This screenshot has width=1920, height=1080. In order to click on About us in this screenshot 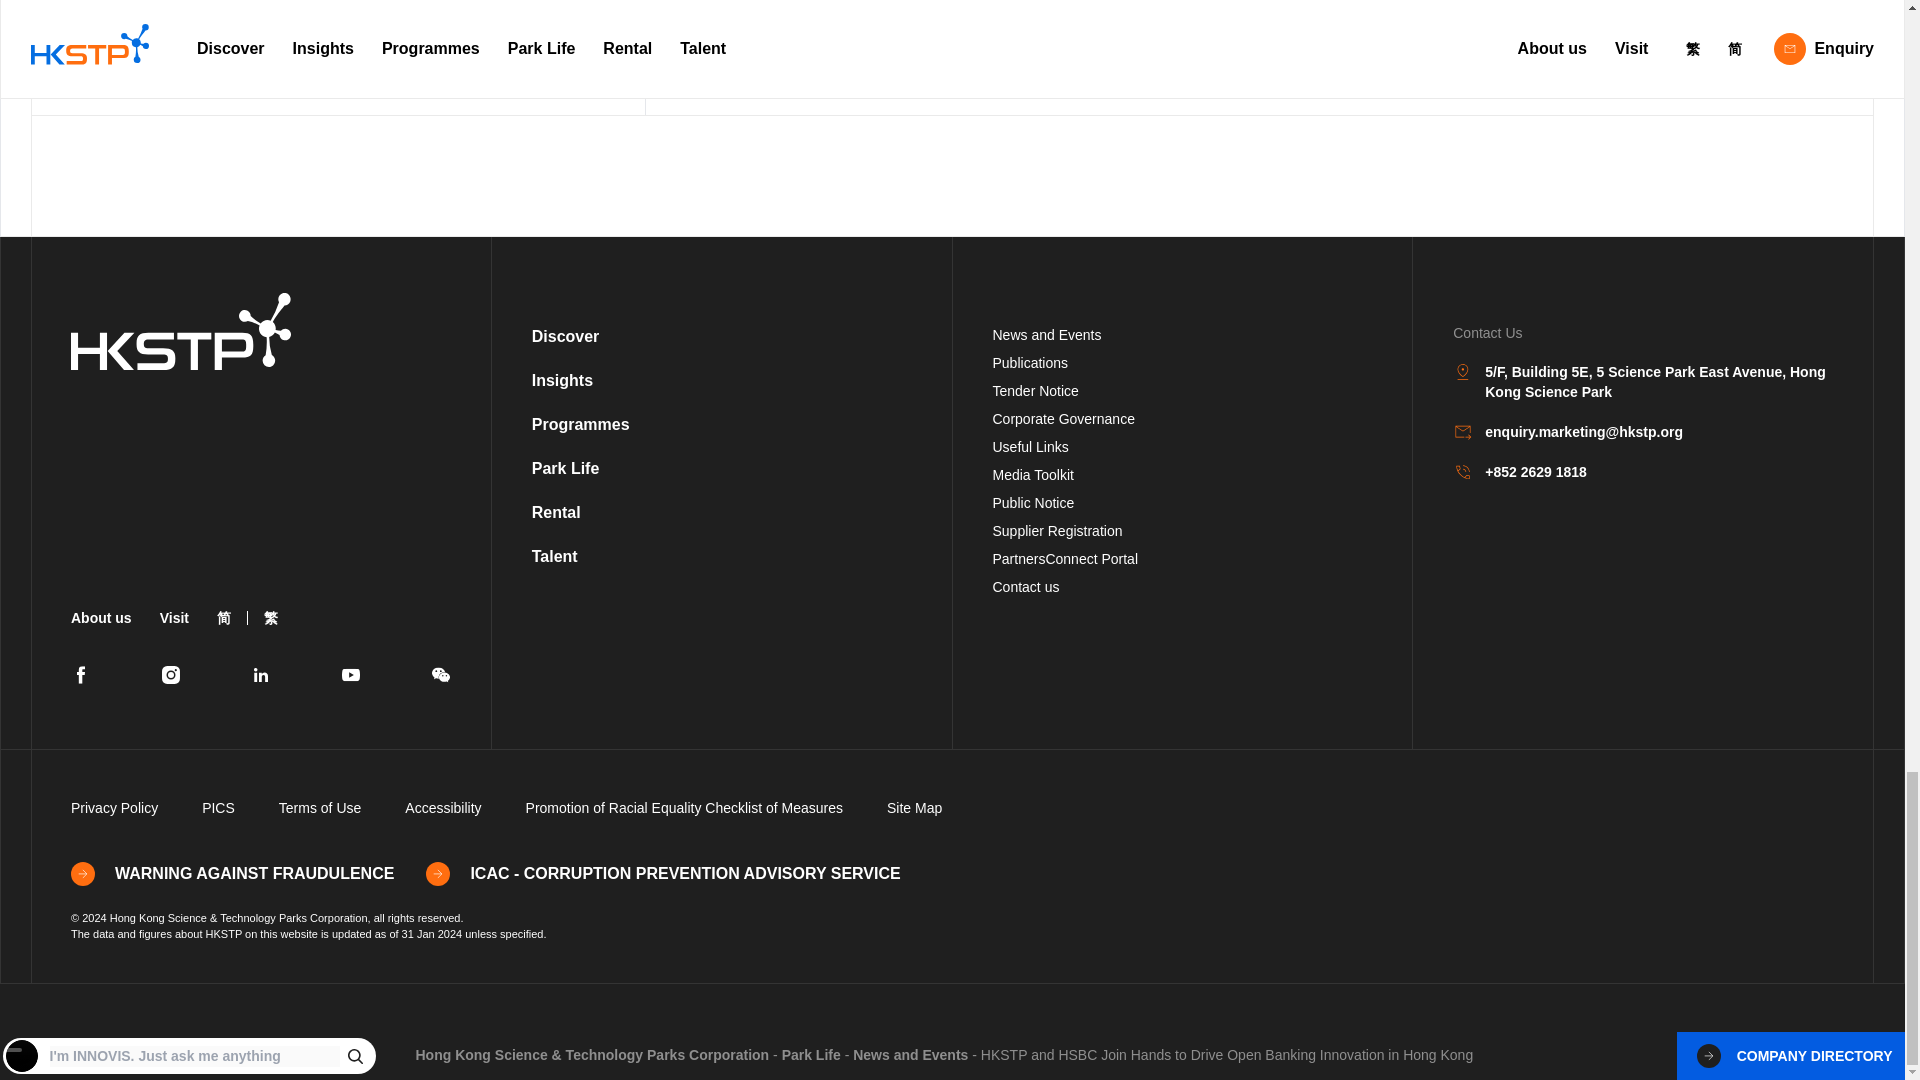, I will do `click(102, 618)`.